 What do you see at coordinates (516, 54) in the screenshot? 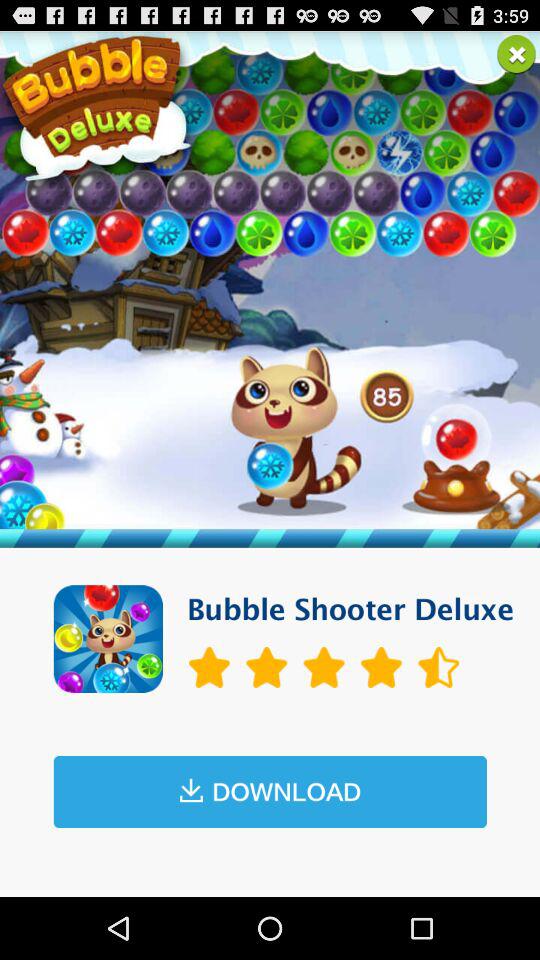
I see `exit page` at bounding box center [516, 54].